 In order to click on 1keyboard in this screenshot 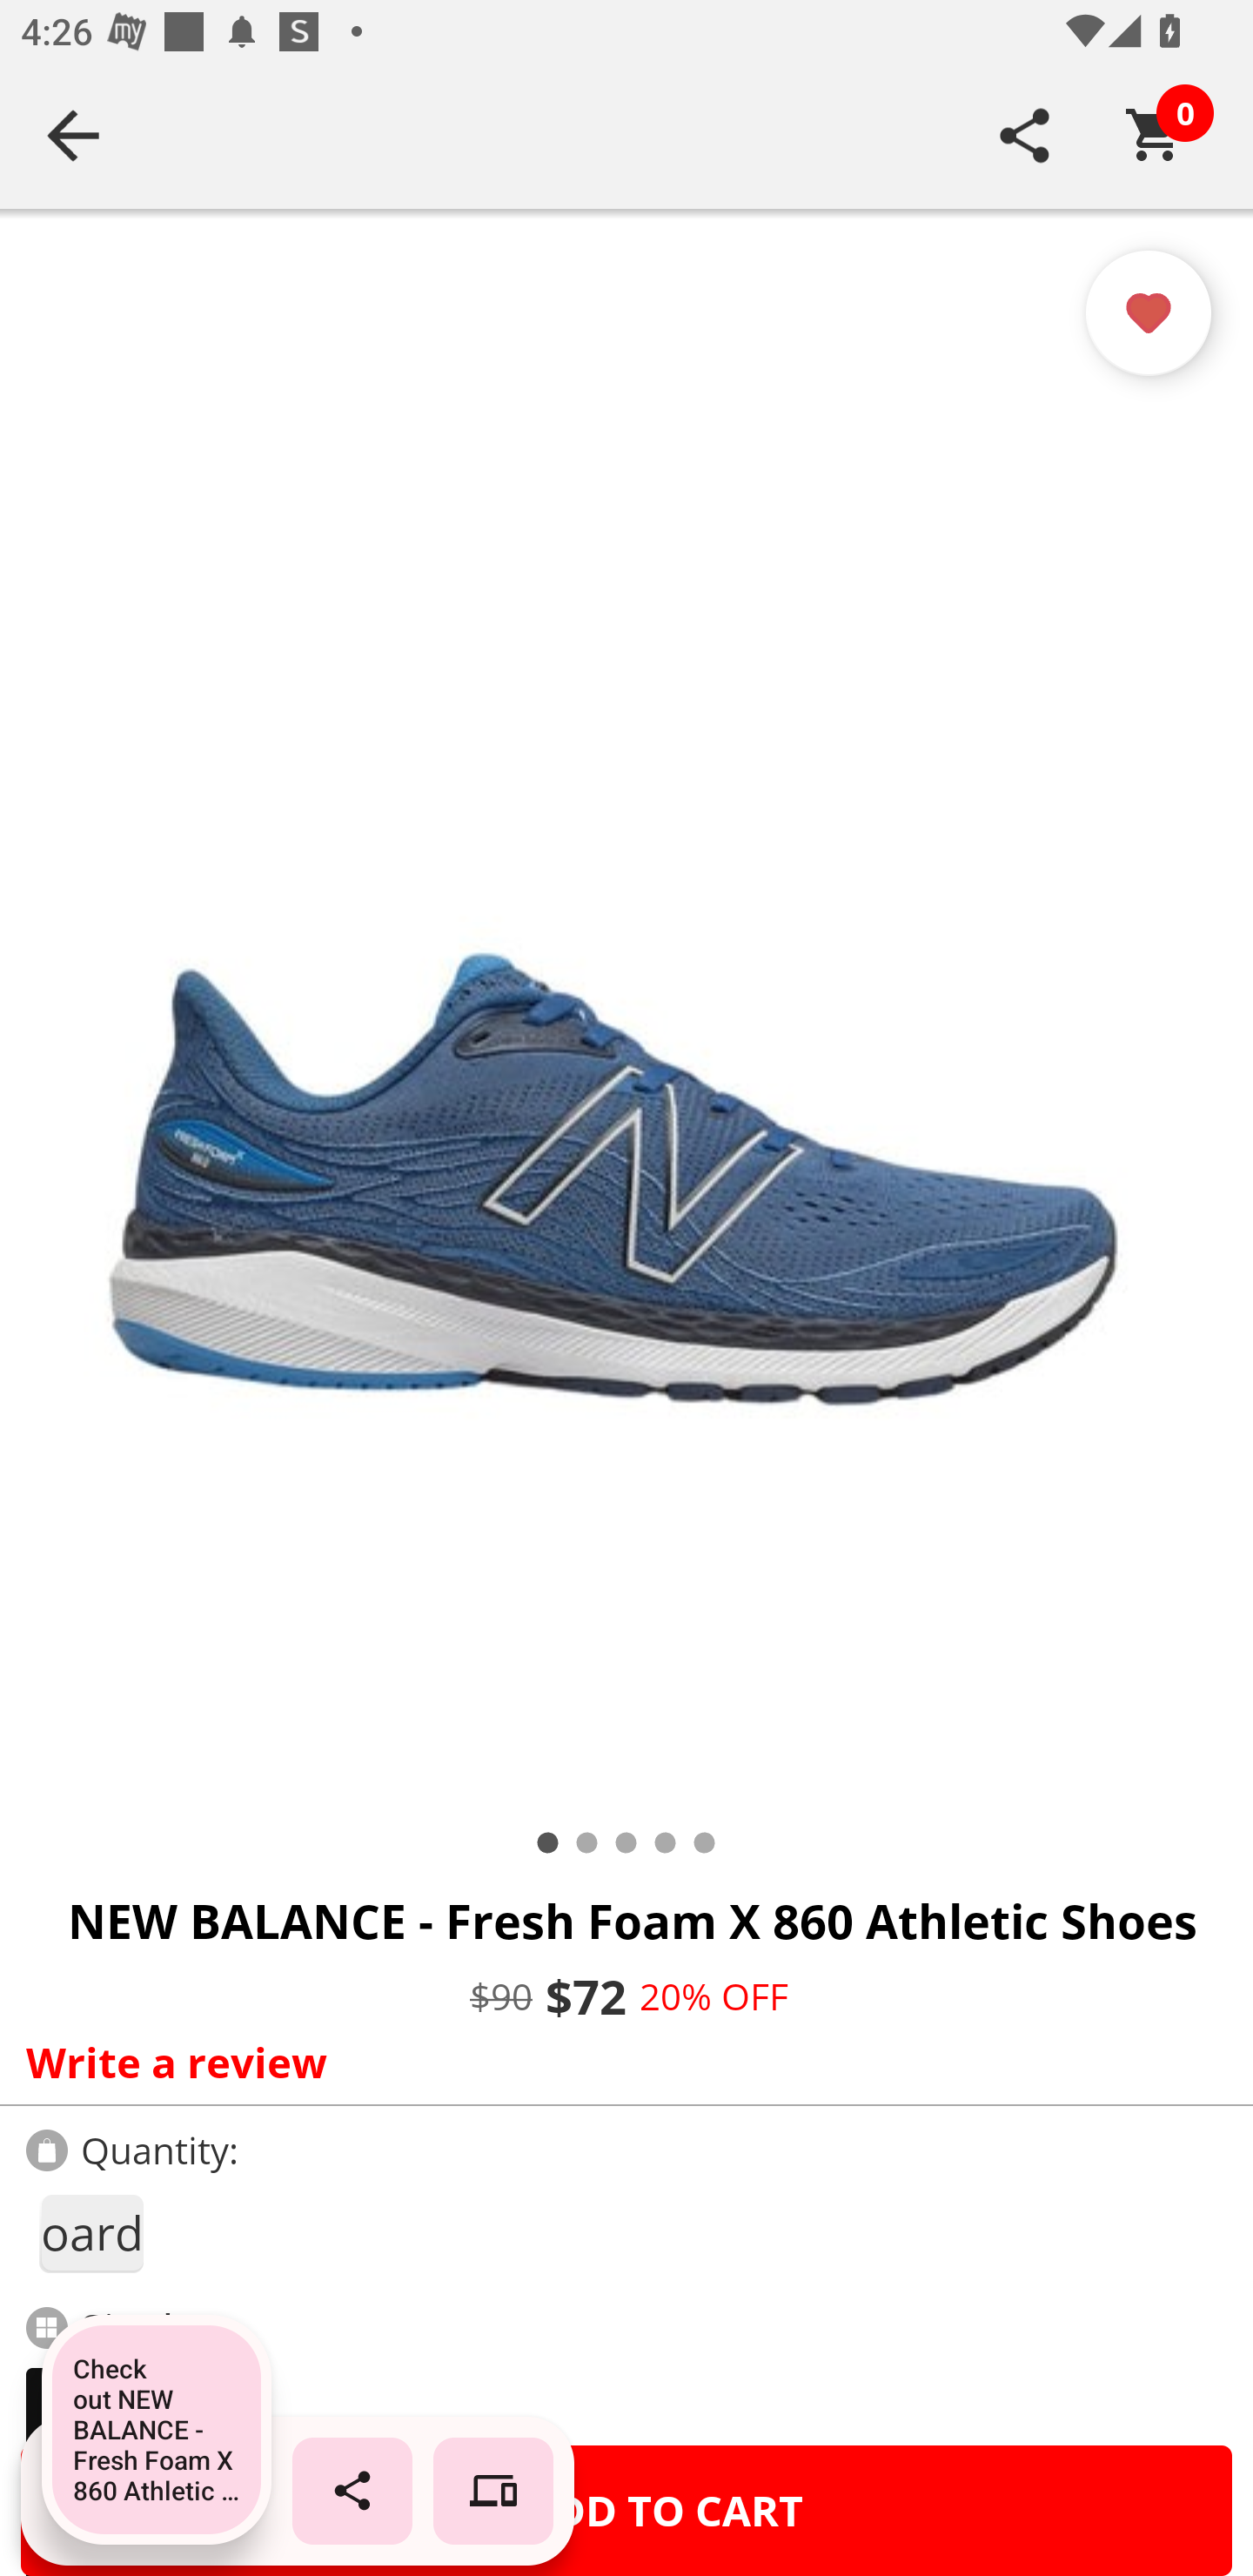, I will do `click(90, 2233)`.